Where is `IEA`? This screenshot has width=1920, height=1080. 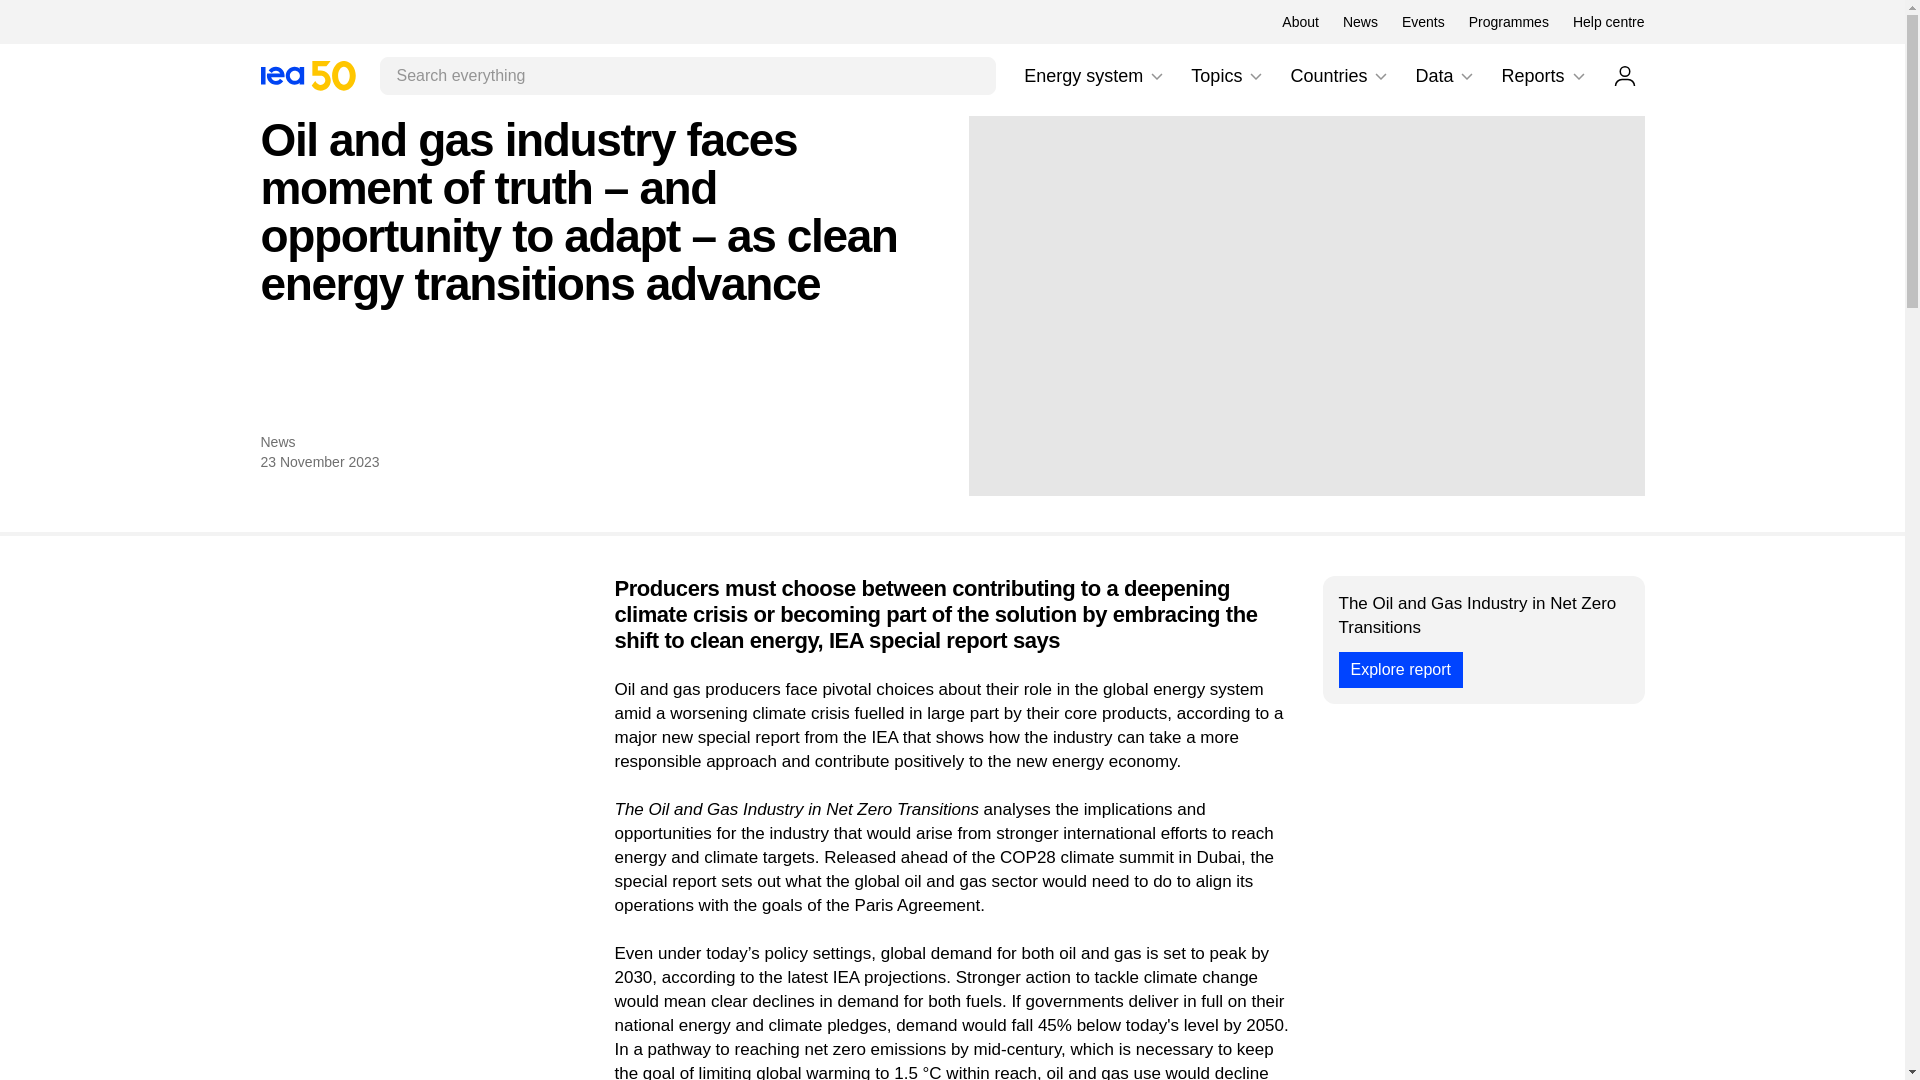 IEA is located at coordinates (1300, 22).